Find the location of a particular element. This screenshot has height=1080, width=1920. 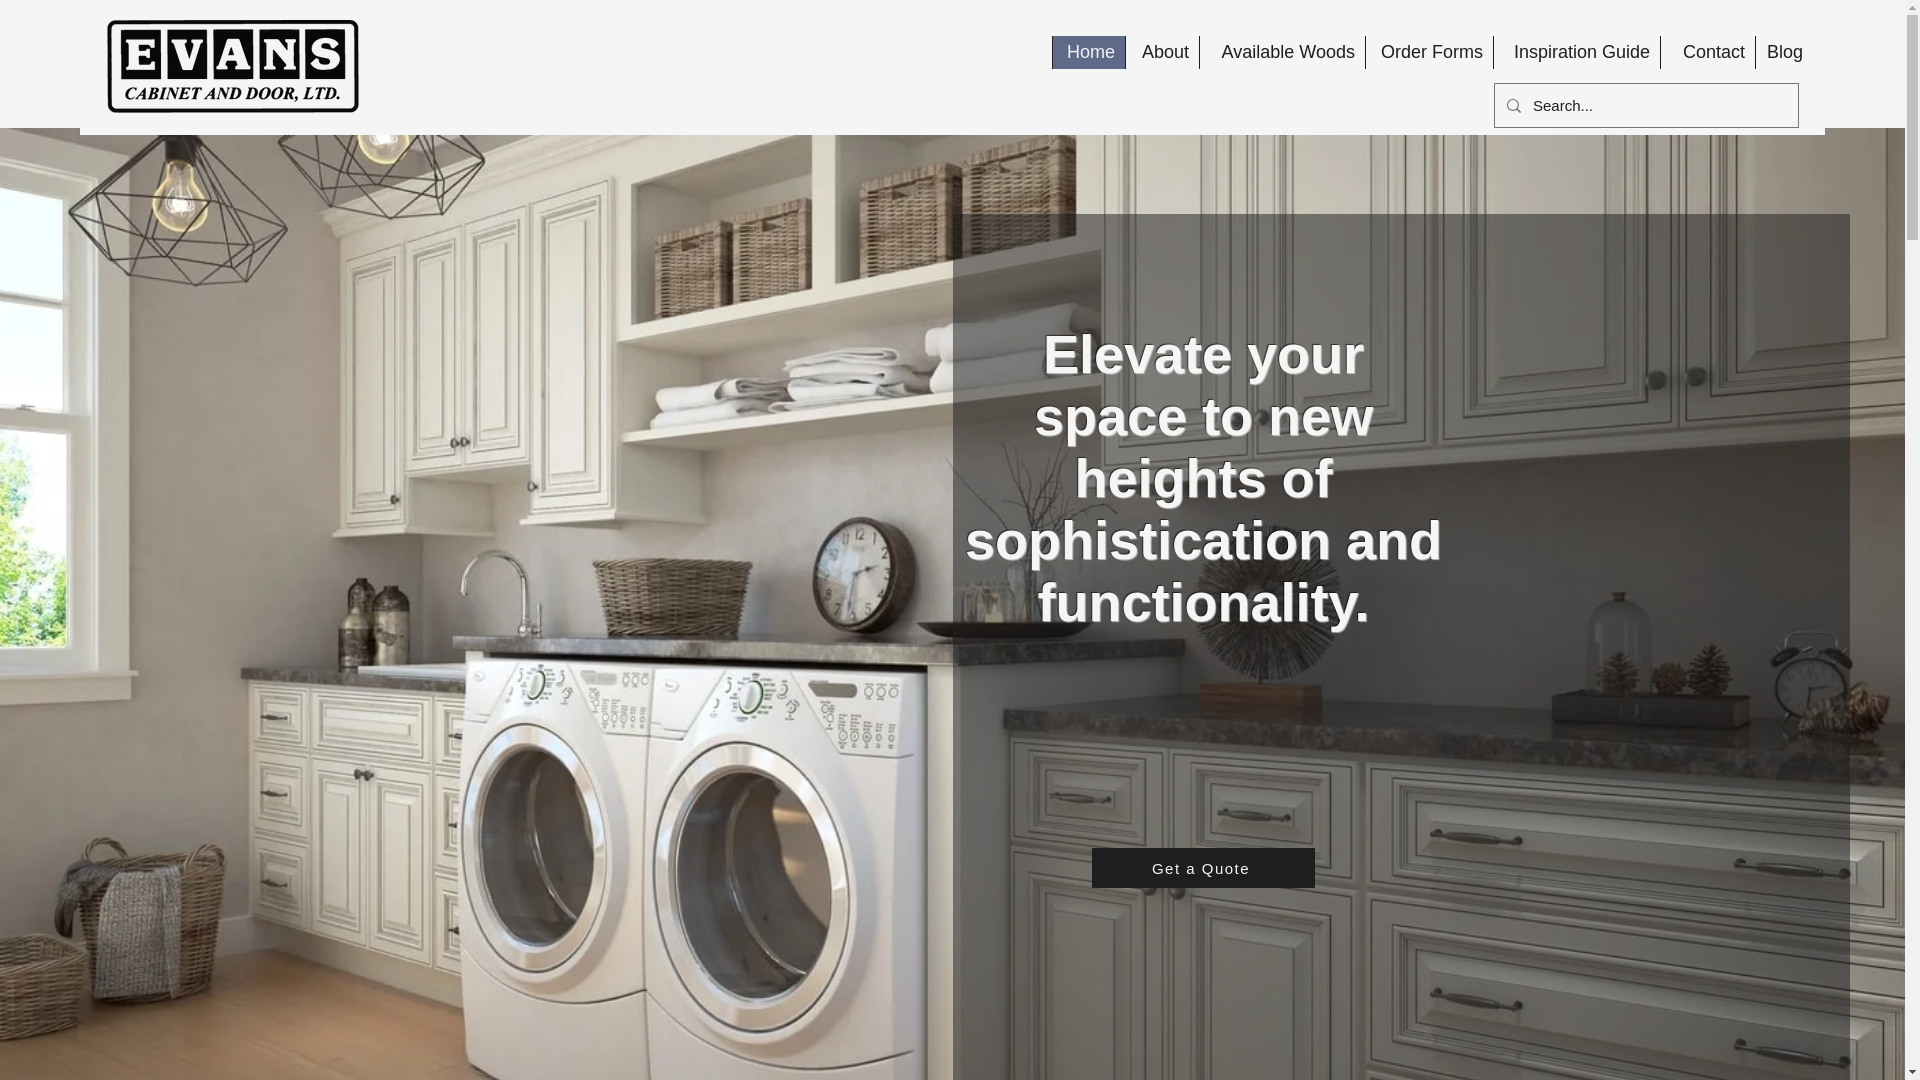

Order Forms is located at coordinates (1429, 52).